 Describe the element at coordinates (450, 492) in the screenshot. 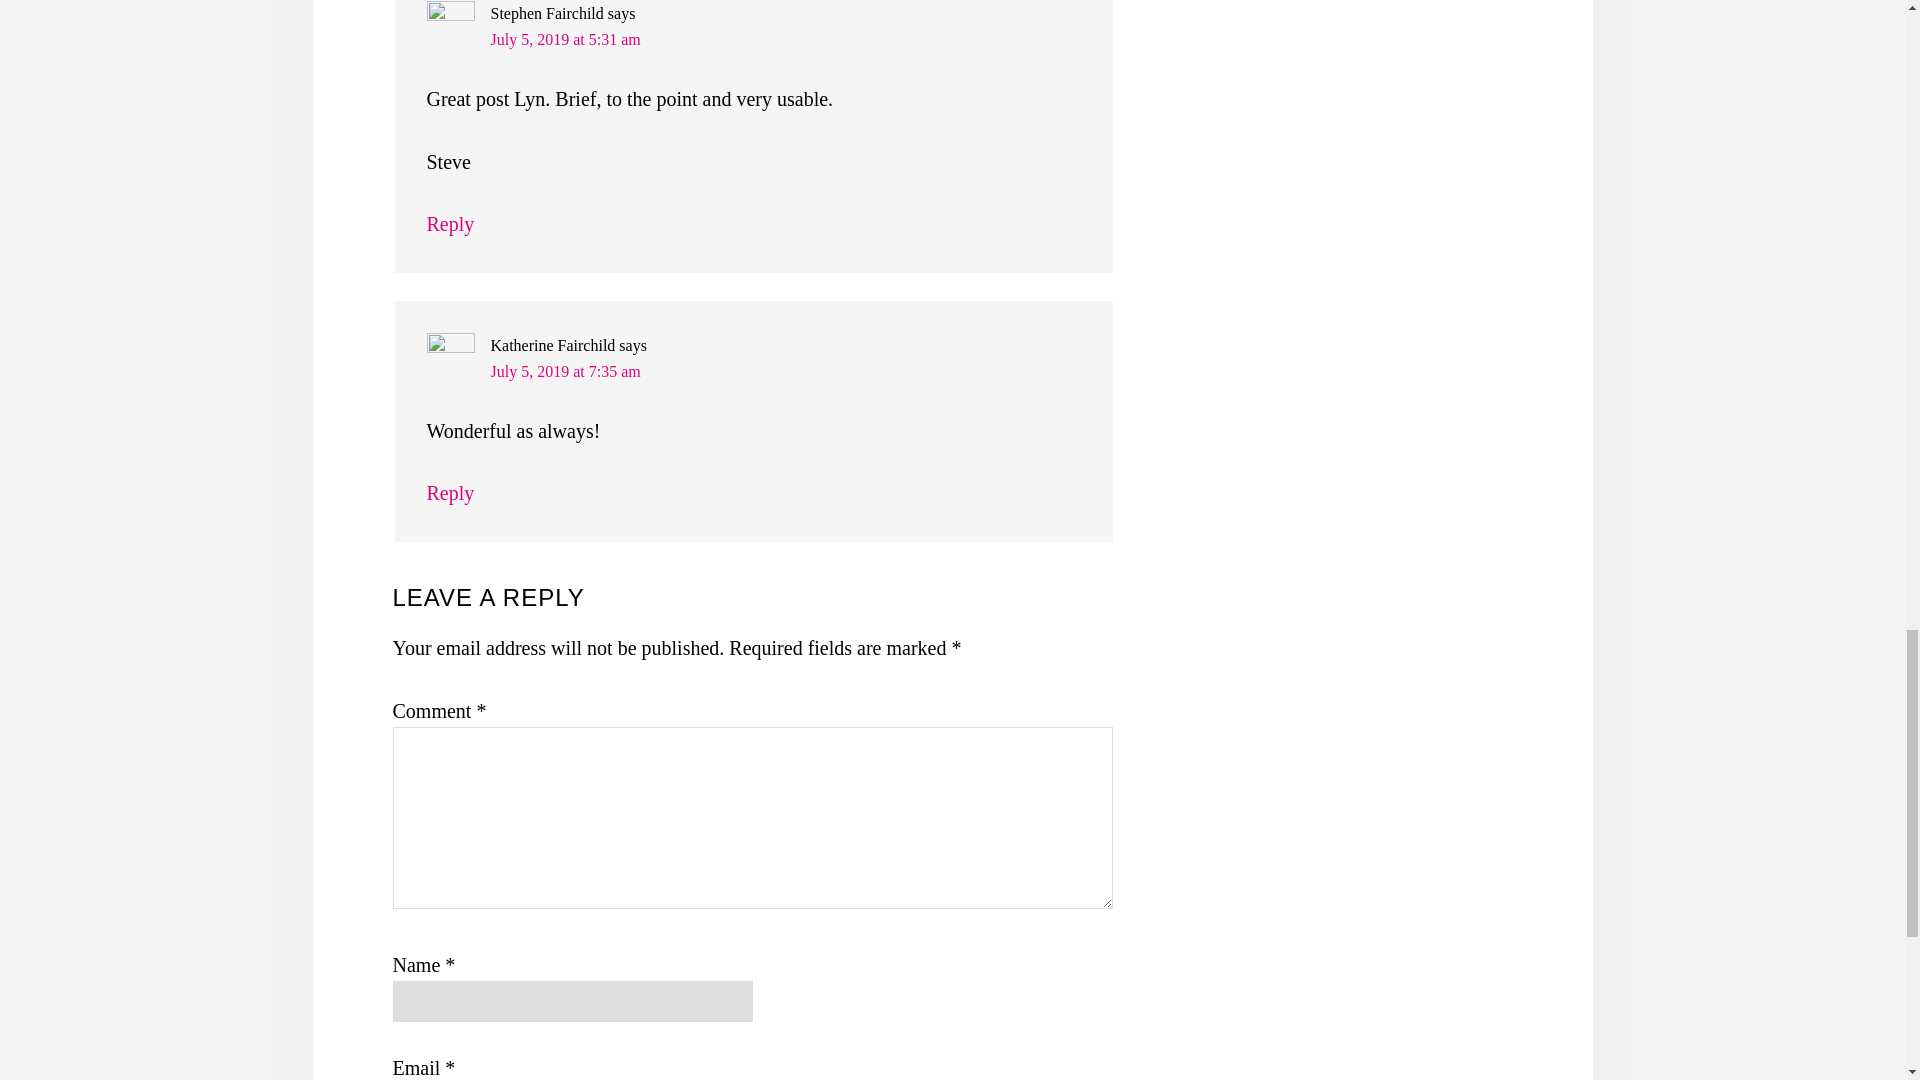

I see `Reply` at that location.